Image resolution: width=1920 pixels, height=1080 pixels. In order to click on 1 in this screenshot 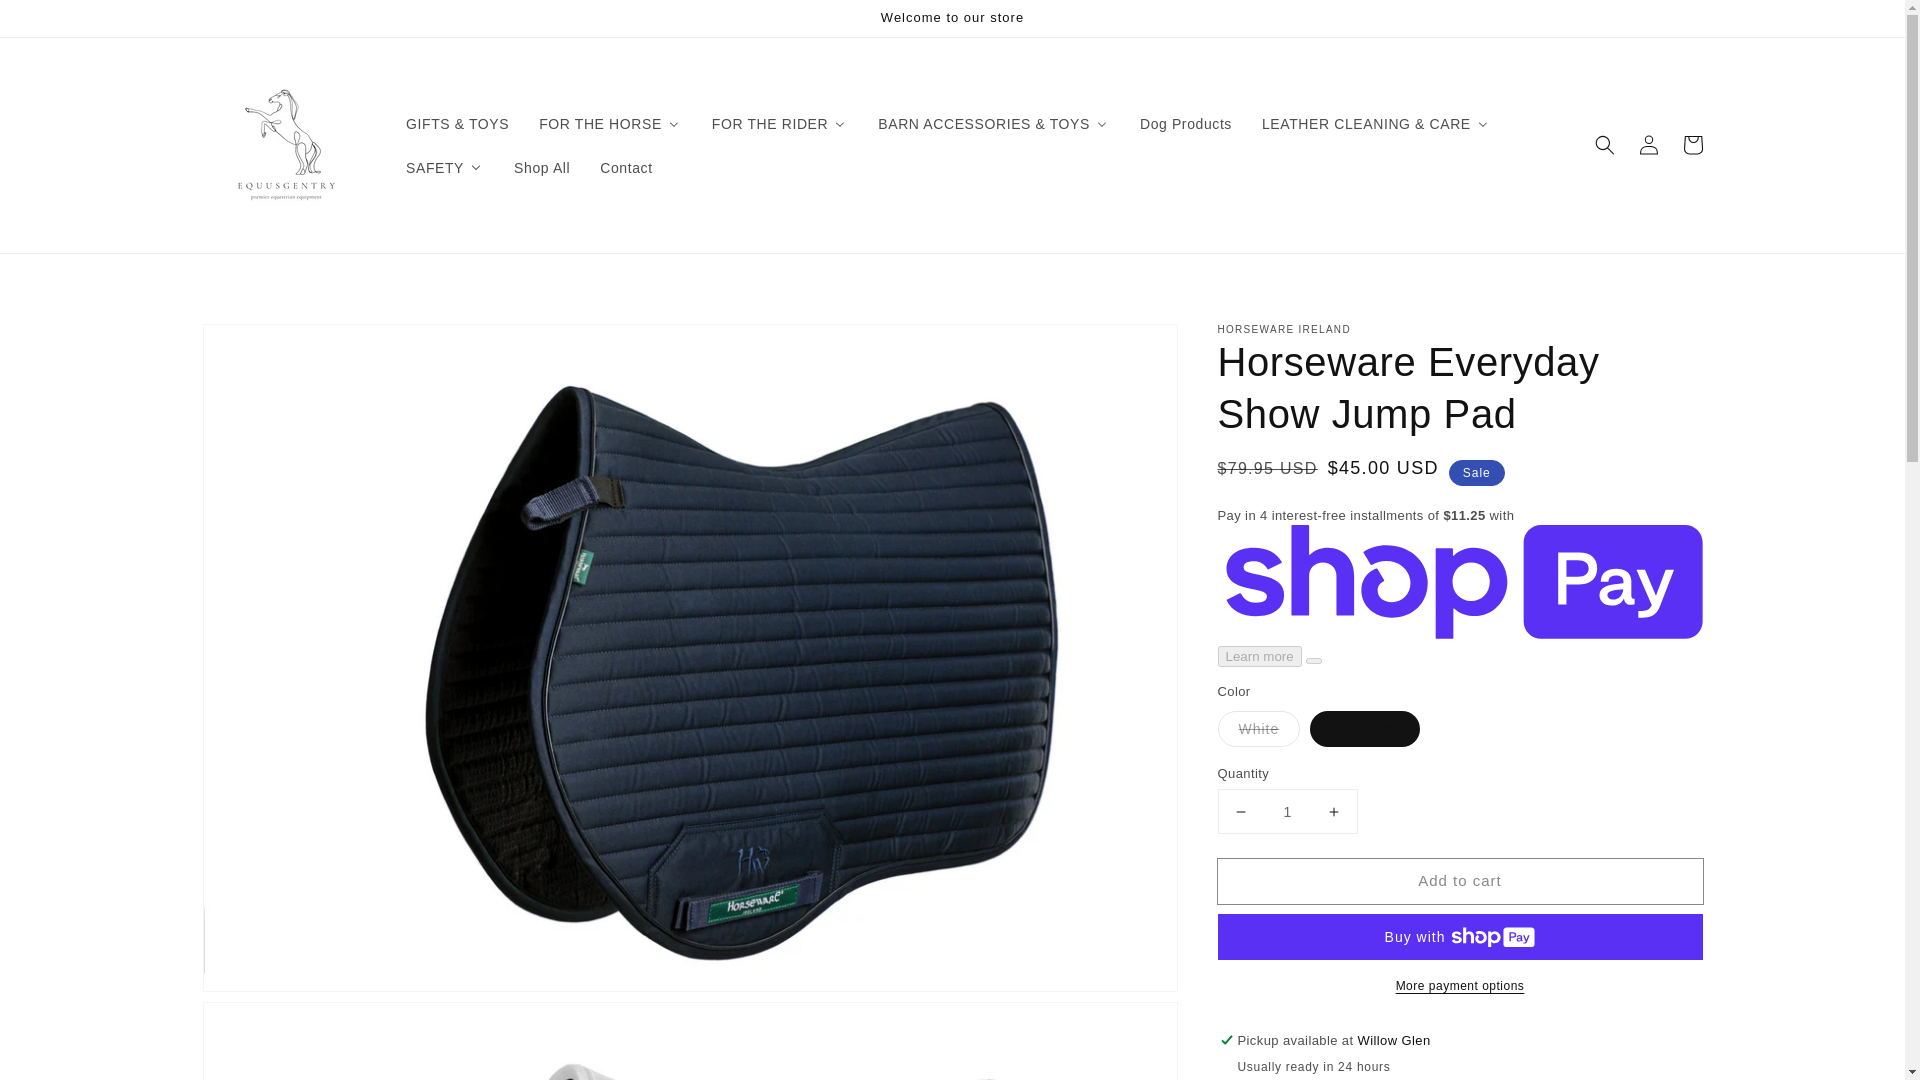, I will do `click(1287, 810)`.